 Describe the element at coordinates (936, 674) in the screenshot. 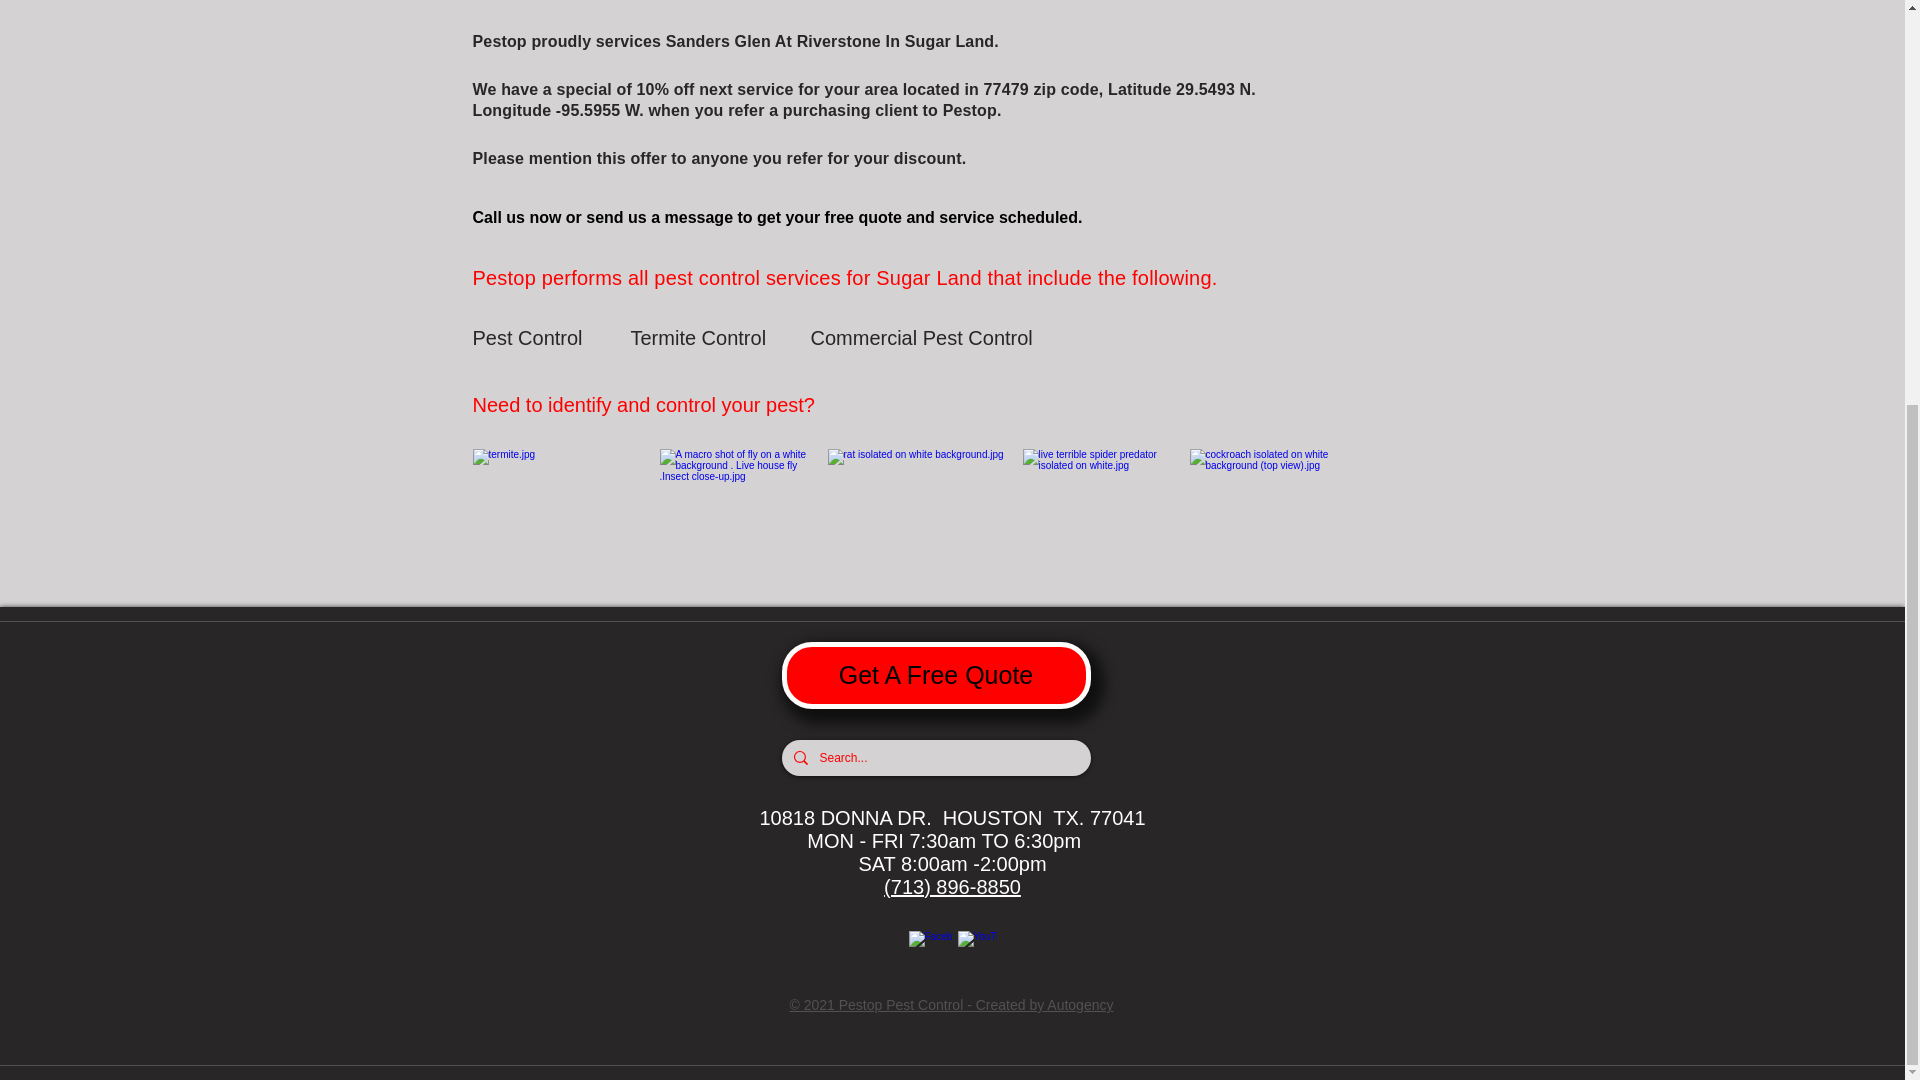

I see `Get A Free Quote` at that location.